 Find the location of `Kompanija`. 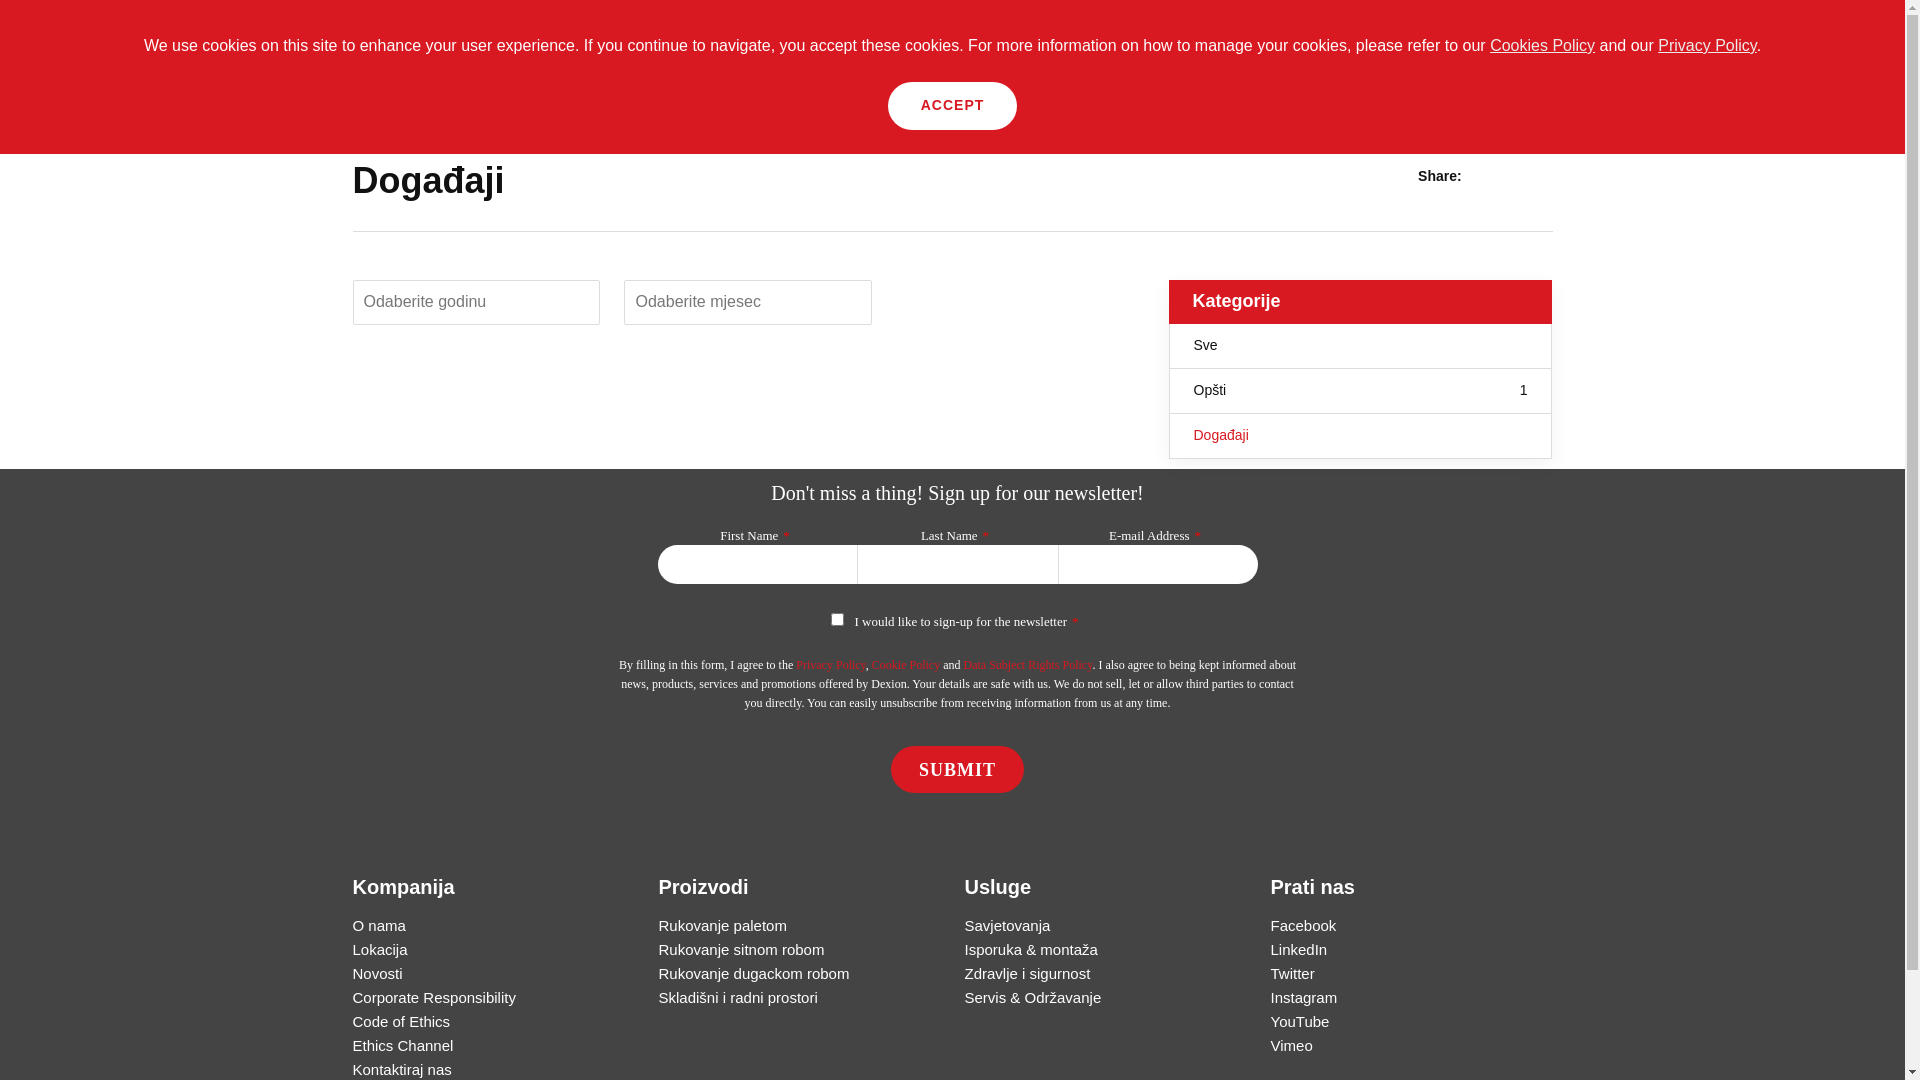

Kompanija is located at coordinates (448, 113).